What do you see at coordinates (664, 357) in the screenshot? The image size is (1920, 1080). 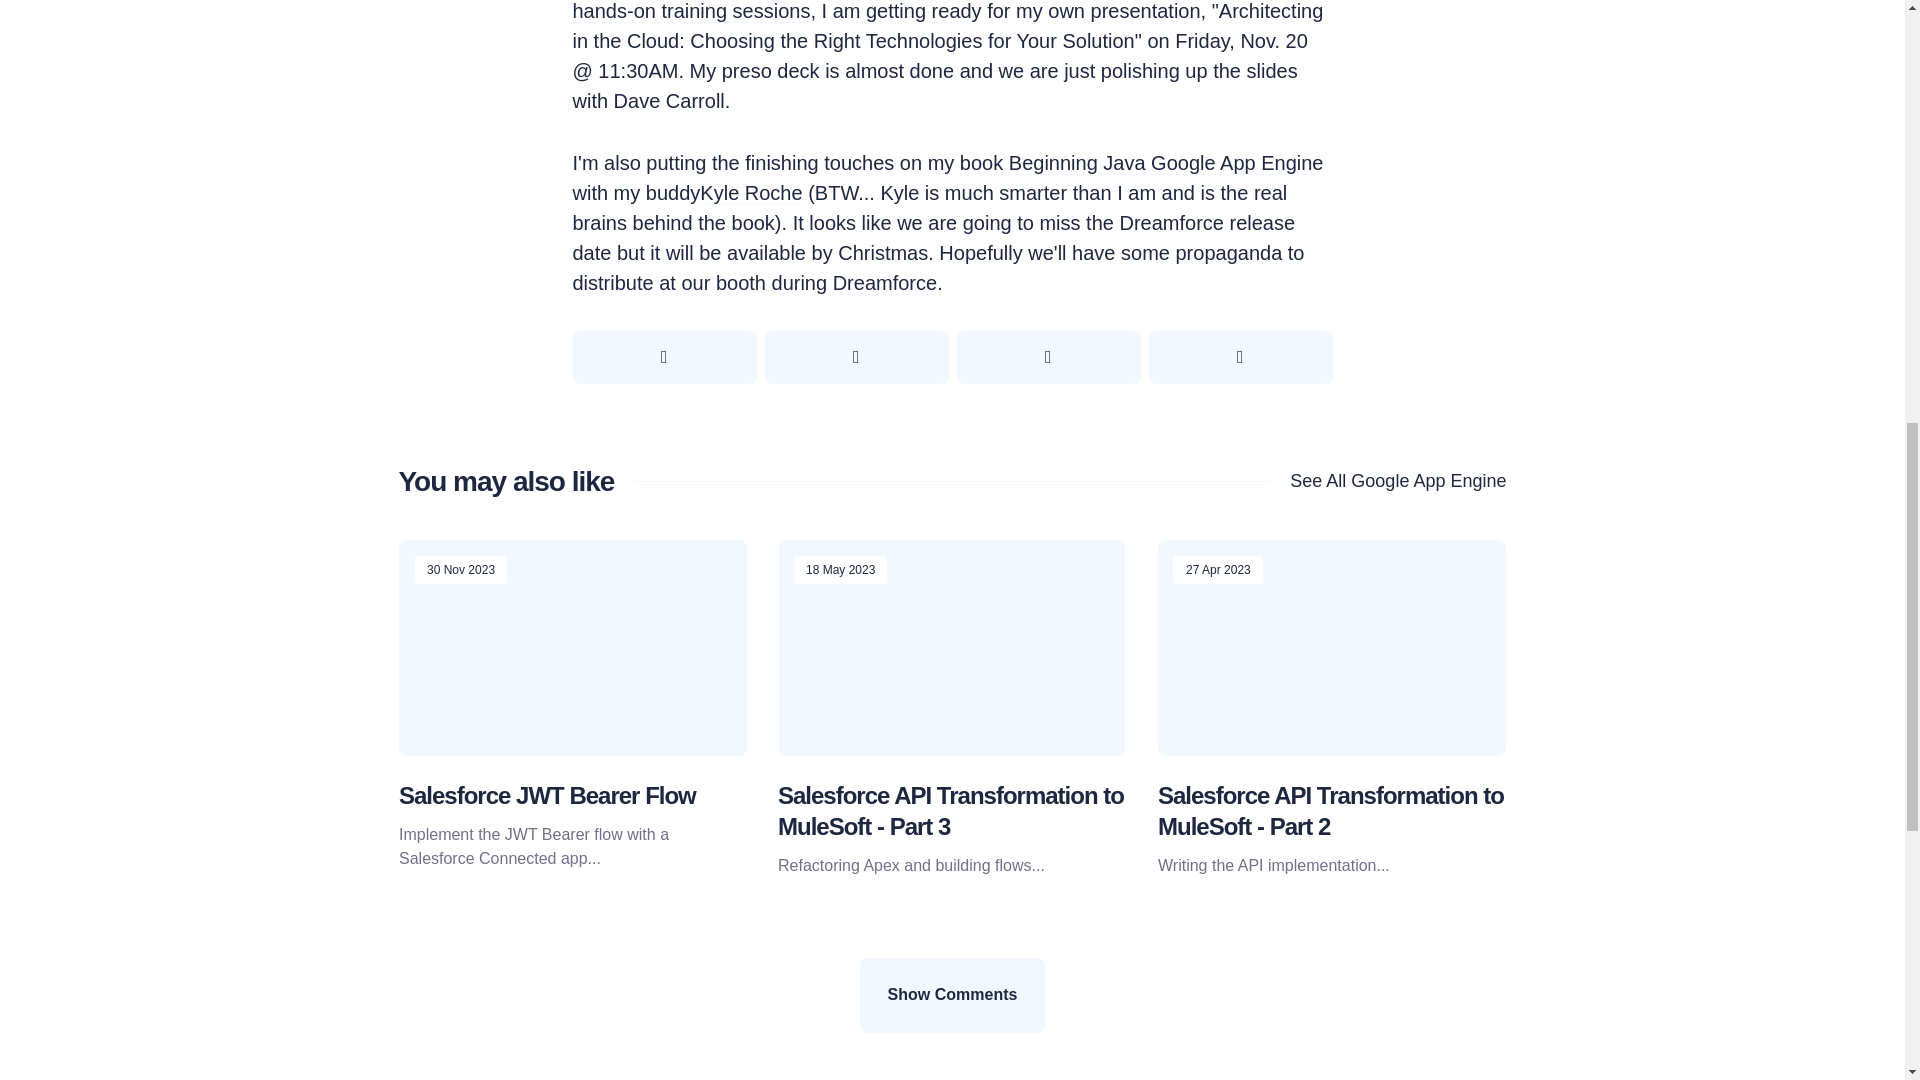 I see `Share on Twitter` at bounding box center [664, 357].